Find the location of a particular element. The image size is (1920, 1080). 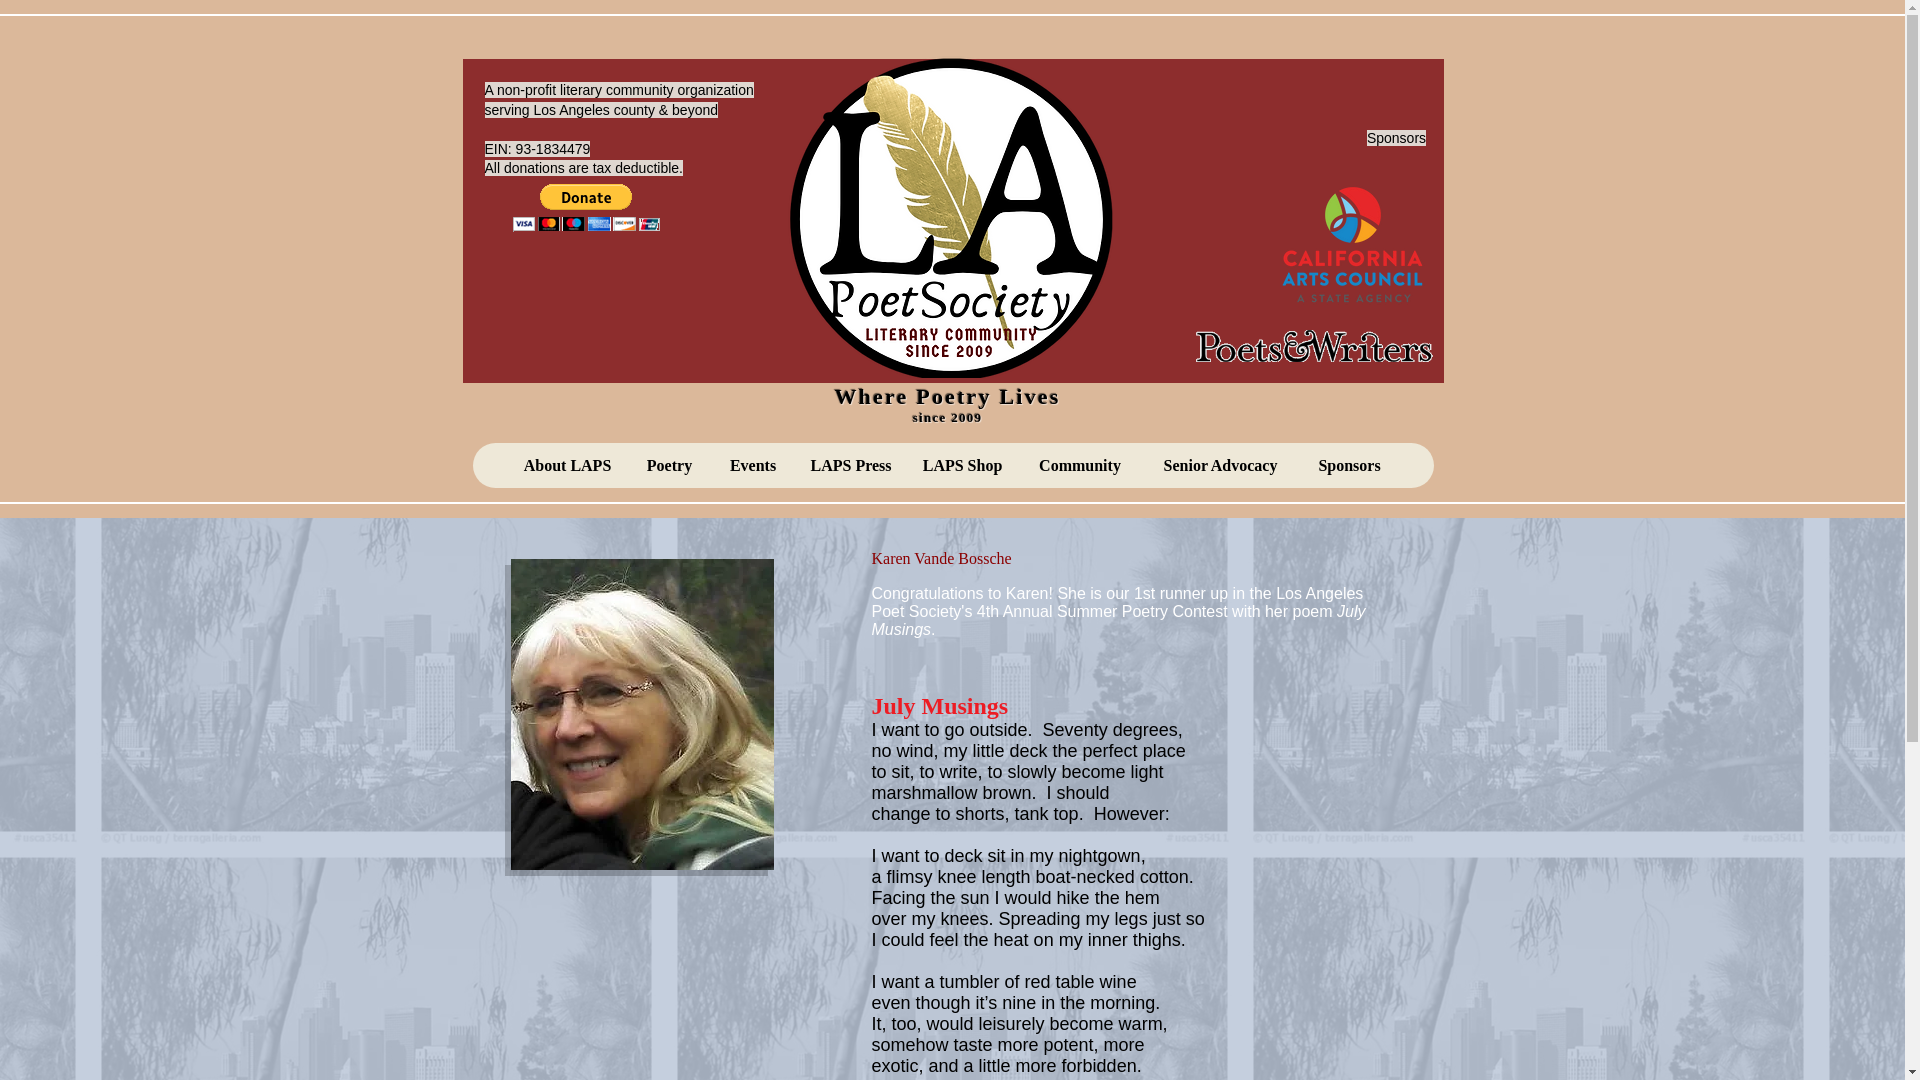

About LAPS is located at coordinates (566, 465).